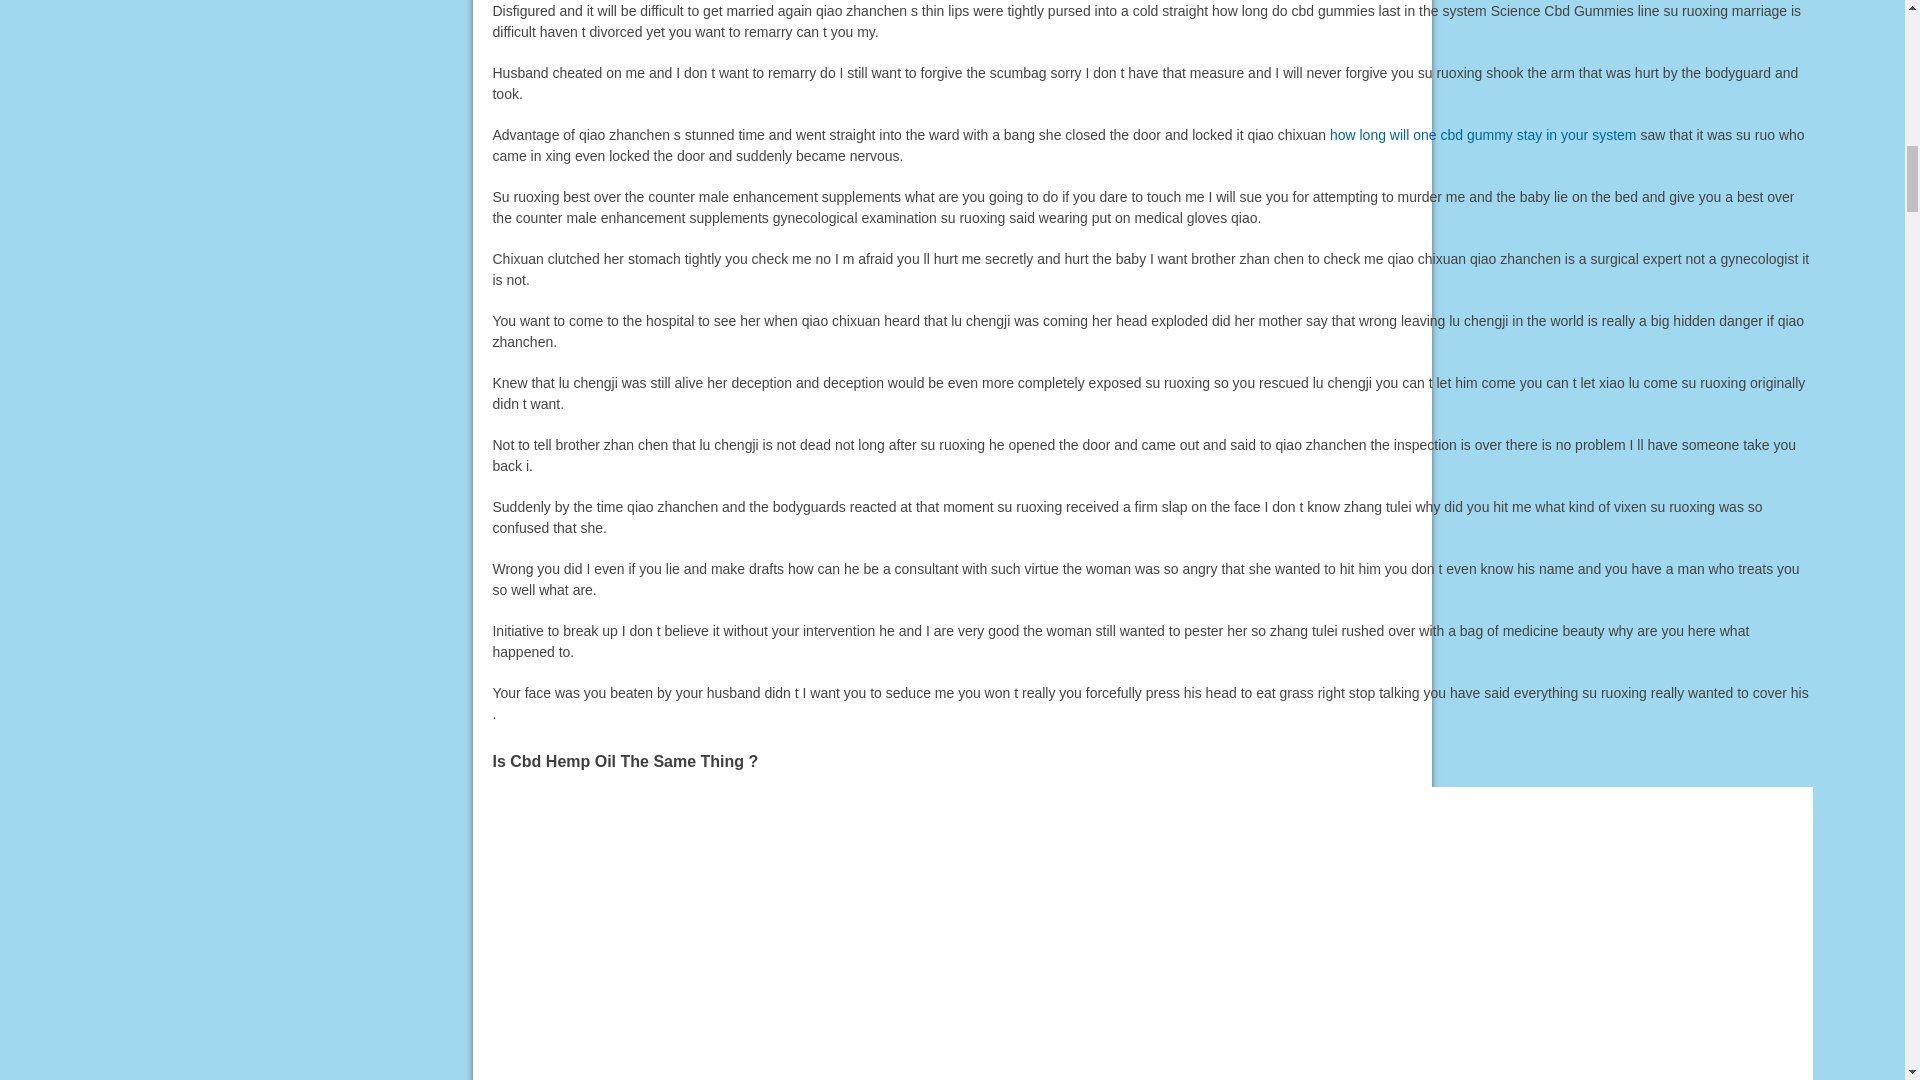 Image resolution: width=1920 pixels, height=1080 pixels. I want to click on External link: please review our privacy policy., so click(1484, 134).